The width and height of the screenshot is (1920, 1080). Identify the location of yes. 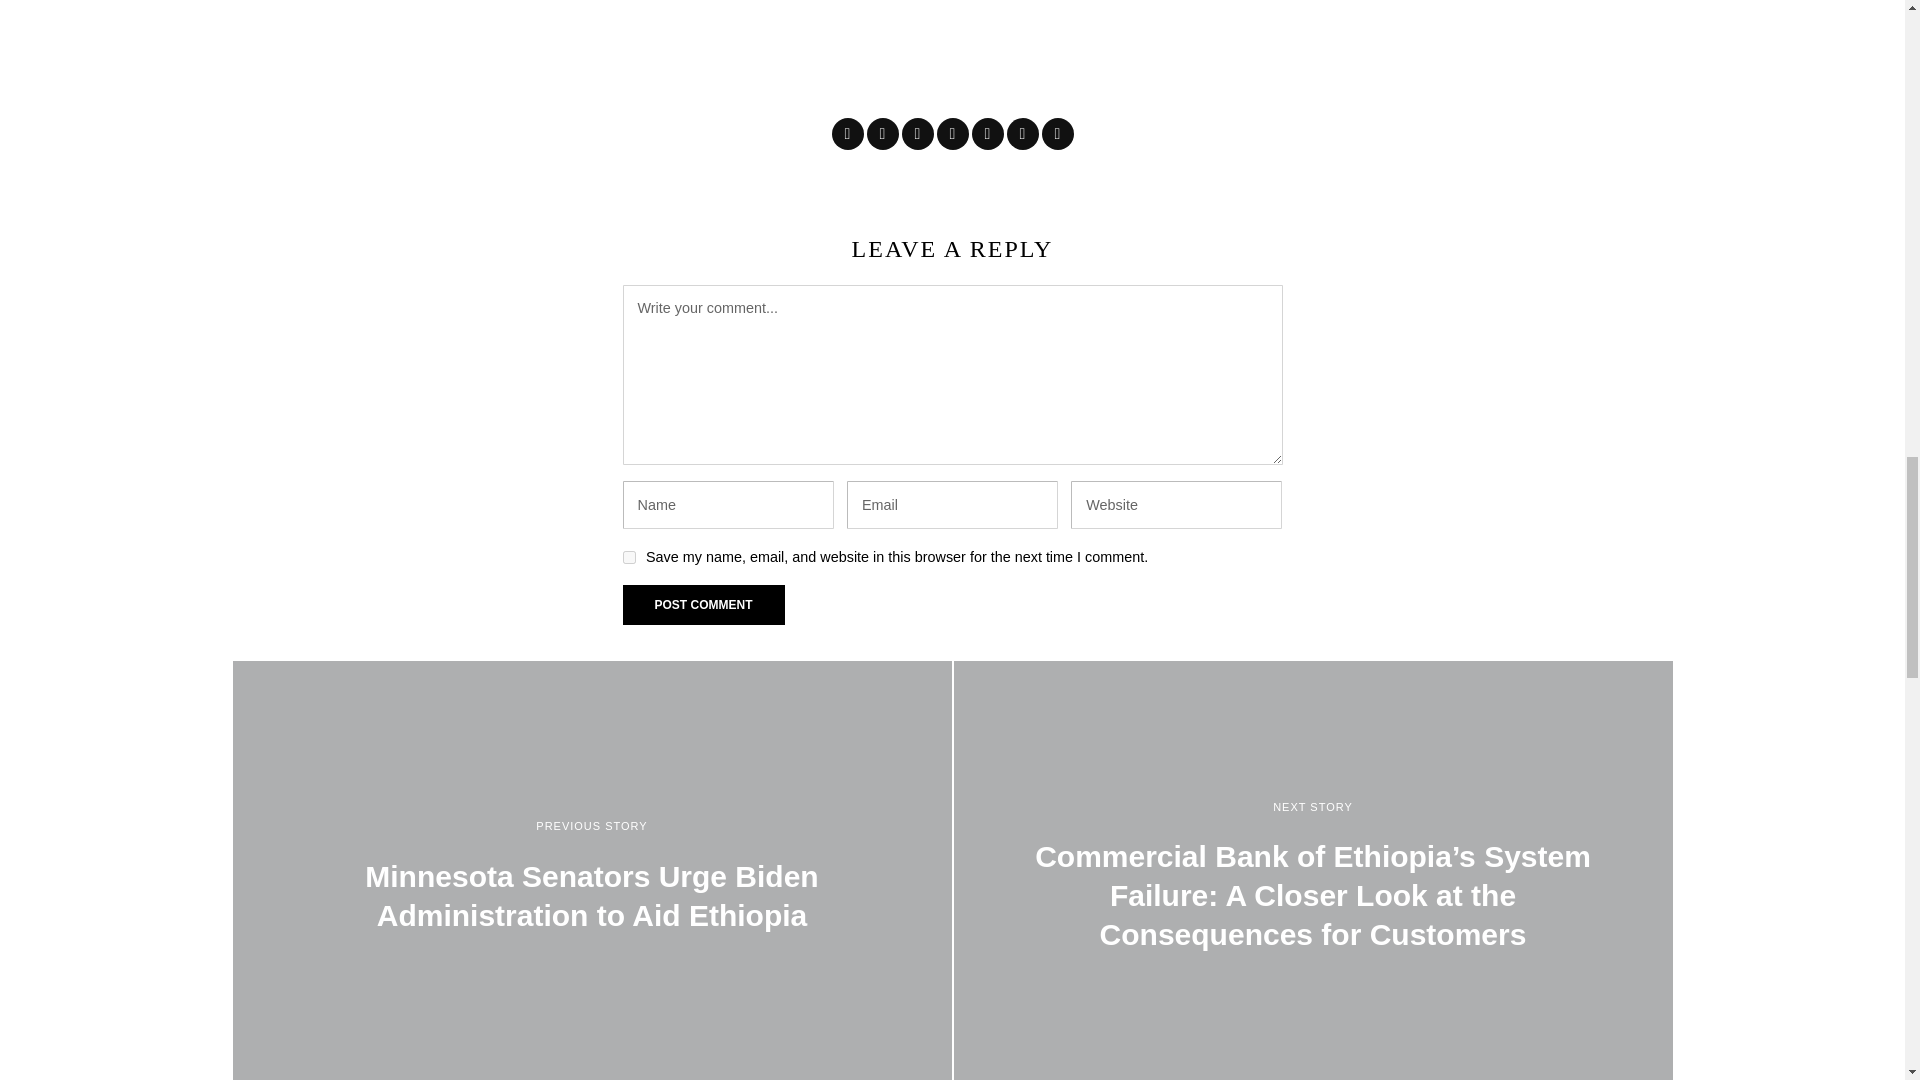
(628, 556).